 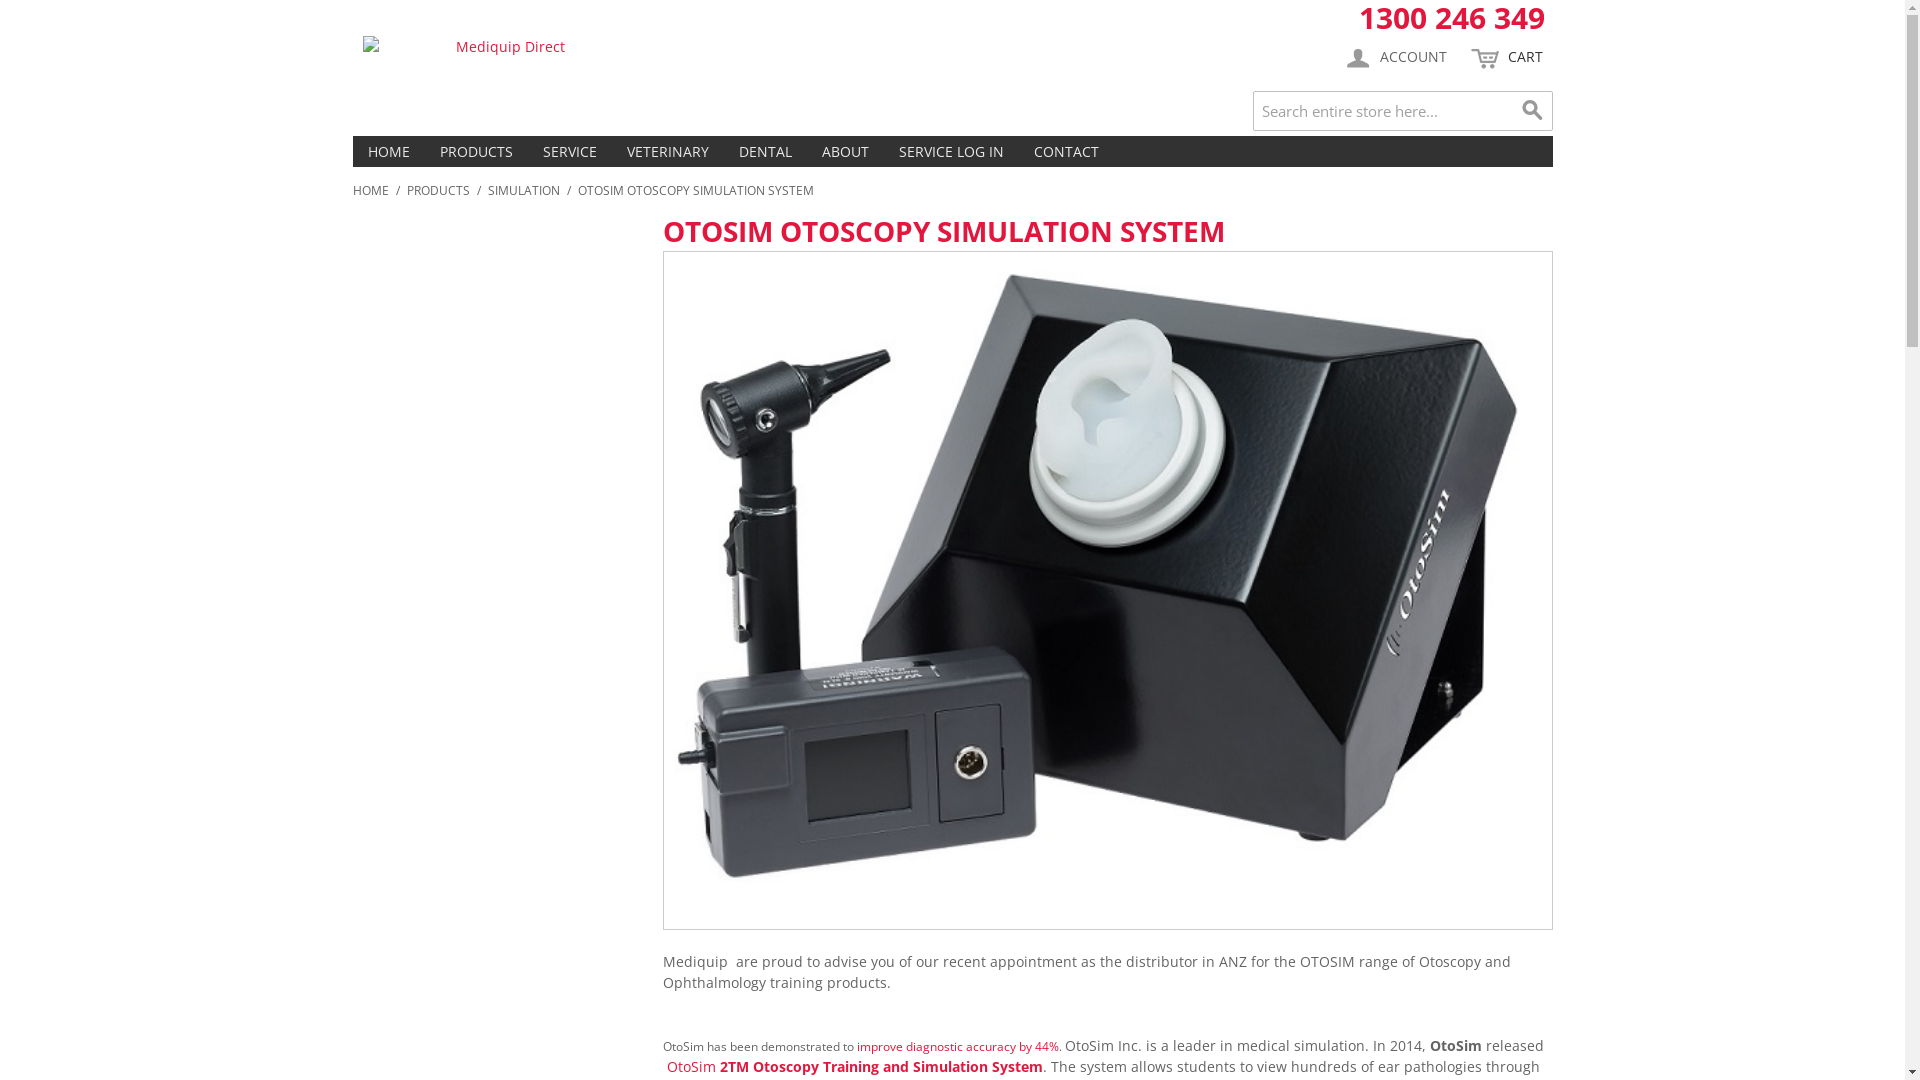 What do you see at coordinates (570, 152) in the screenshot?
I see `SERVICE` at bounding box center [570, 152].